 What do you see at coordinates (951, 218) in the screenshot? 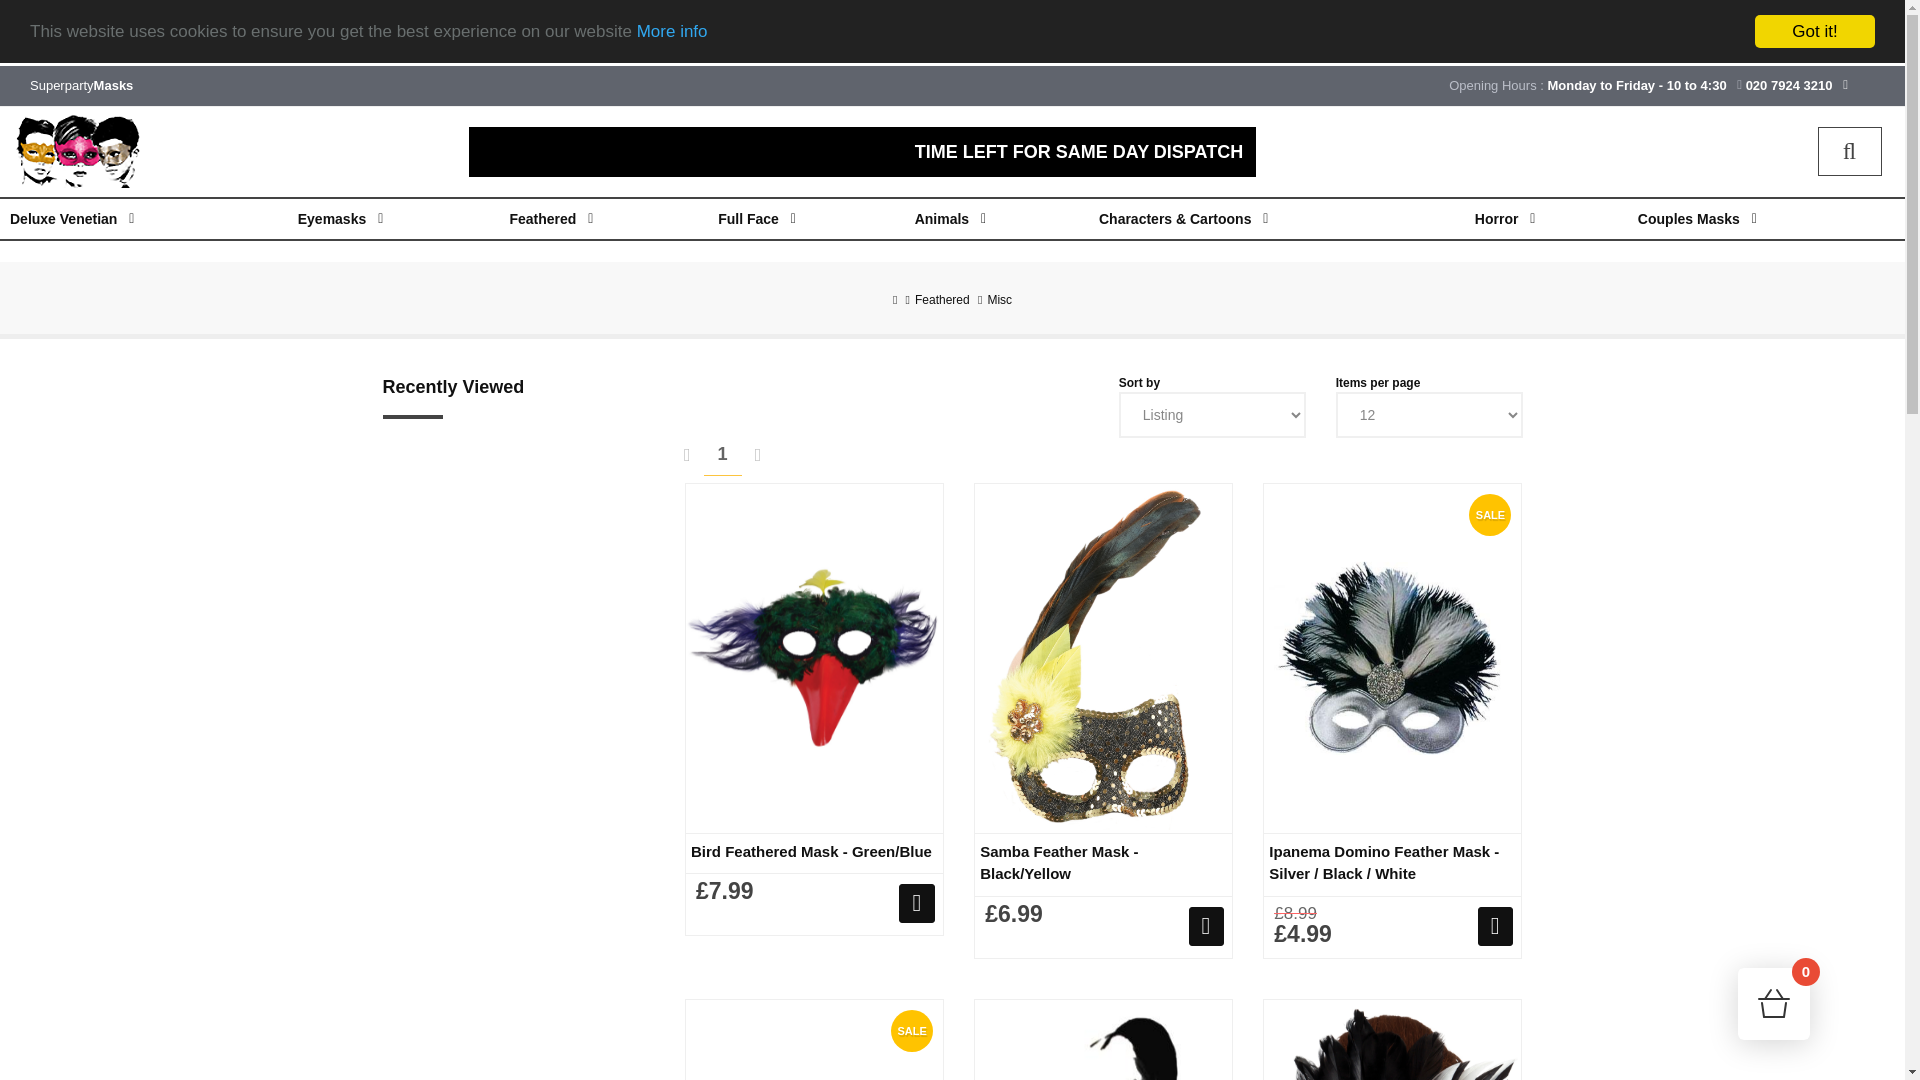
I see `Animals` at bounding box center [951, 218].